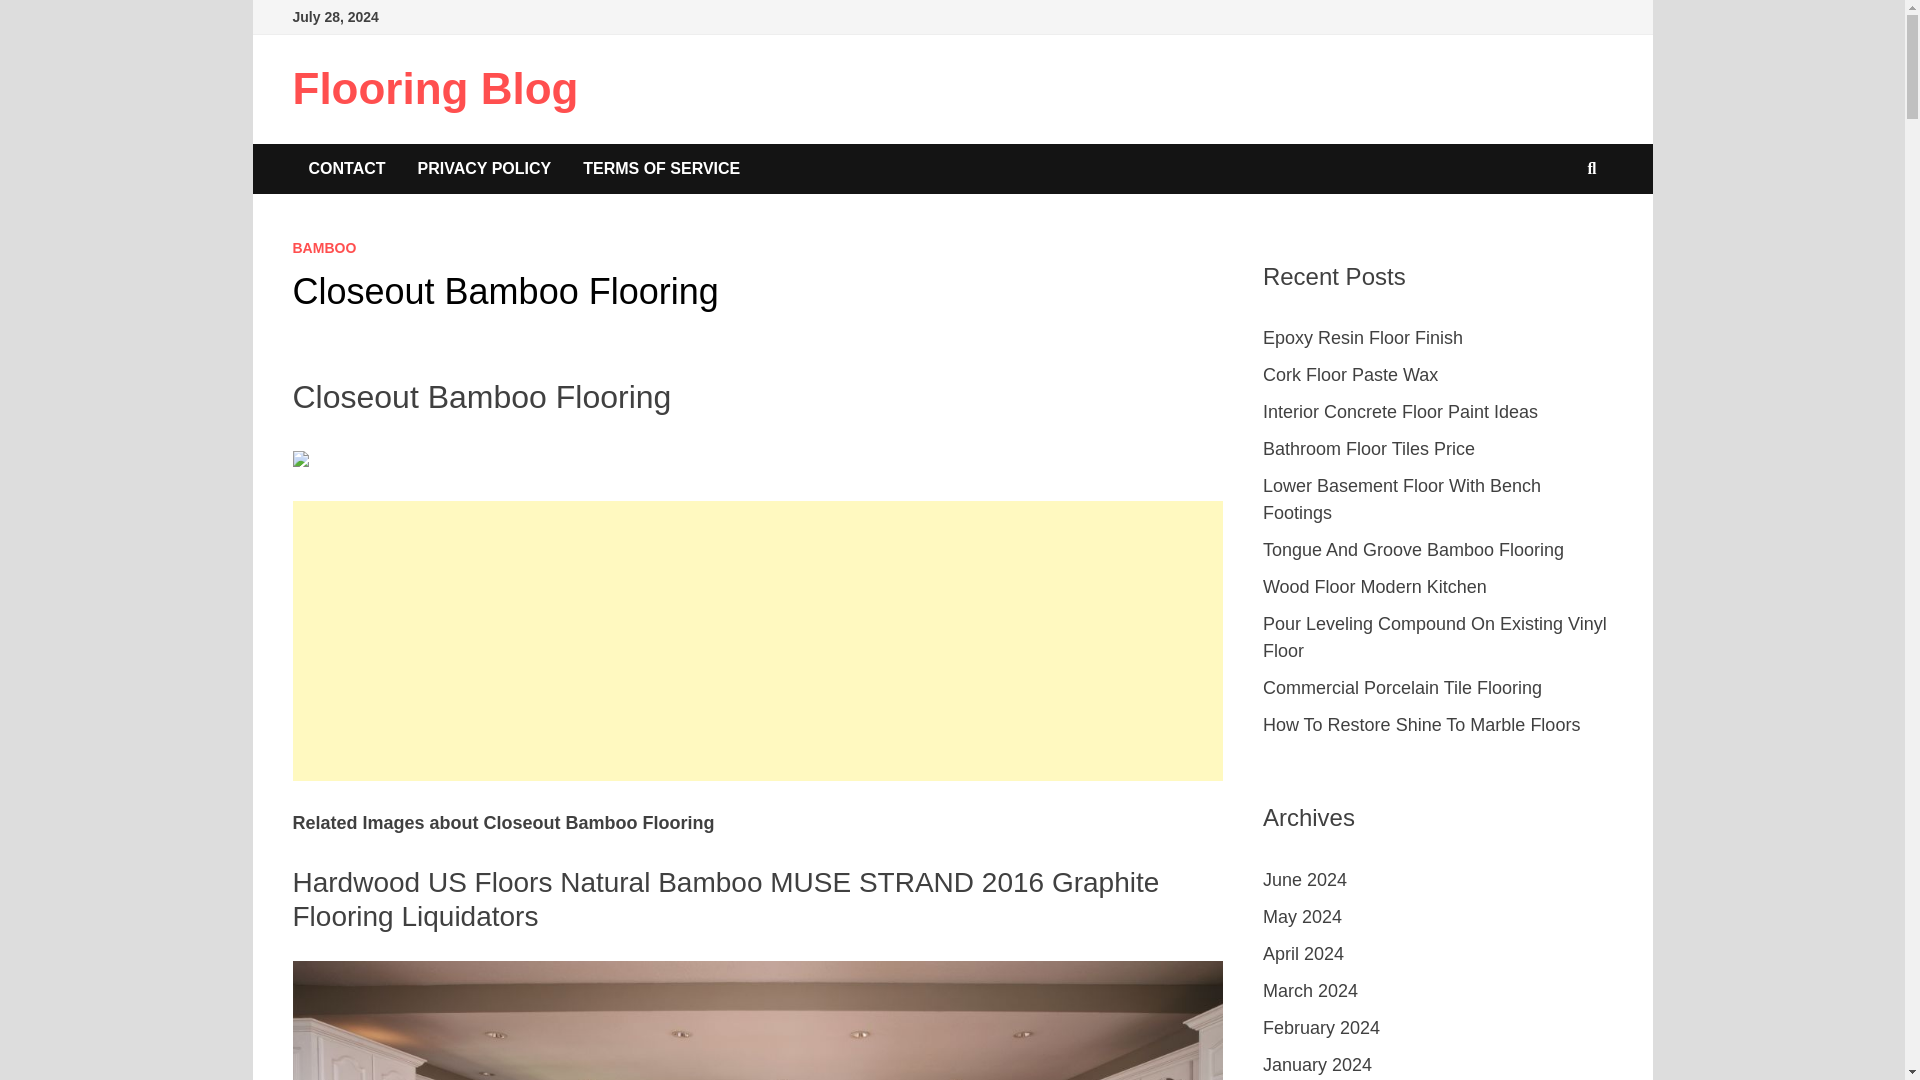 The width and height of the screenshot is (1920, 1080). Describe the element at coordinates (1363, 338) in the screenshot. I see `Epoxy Resin Floor Finish` at that location.